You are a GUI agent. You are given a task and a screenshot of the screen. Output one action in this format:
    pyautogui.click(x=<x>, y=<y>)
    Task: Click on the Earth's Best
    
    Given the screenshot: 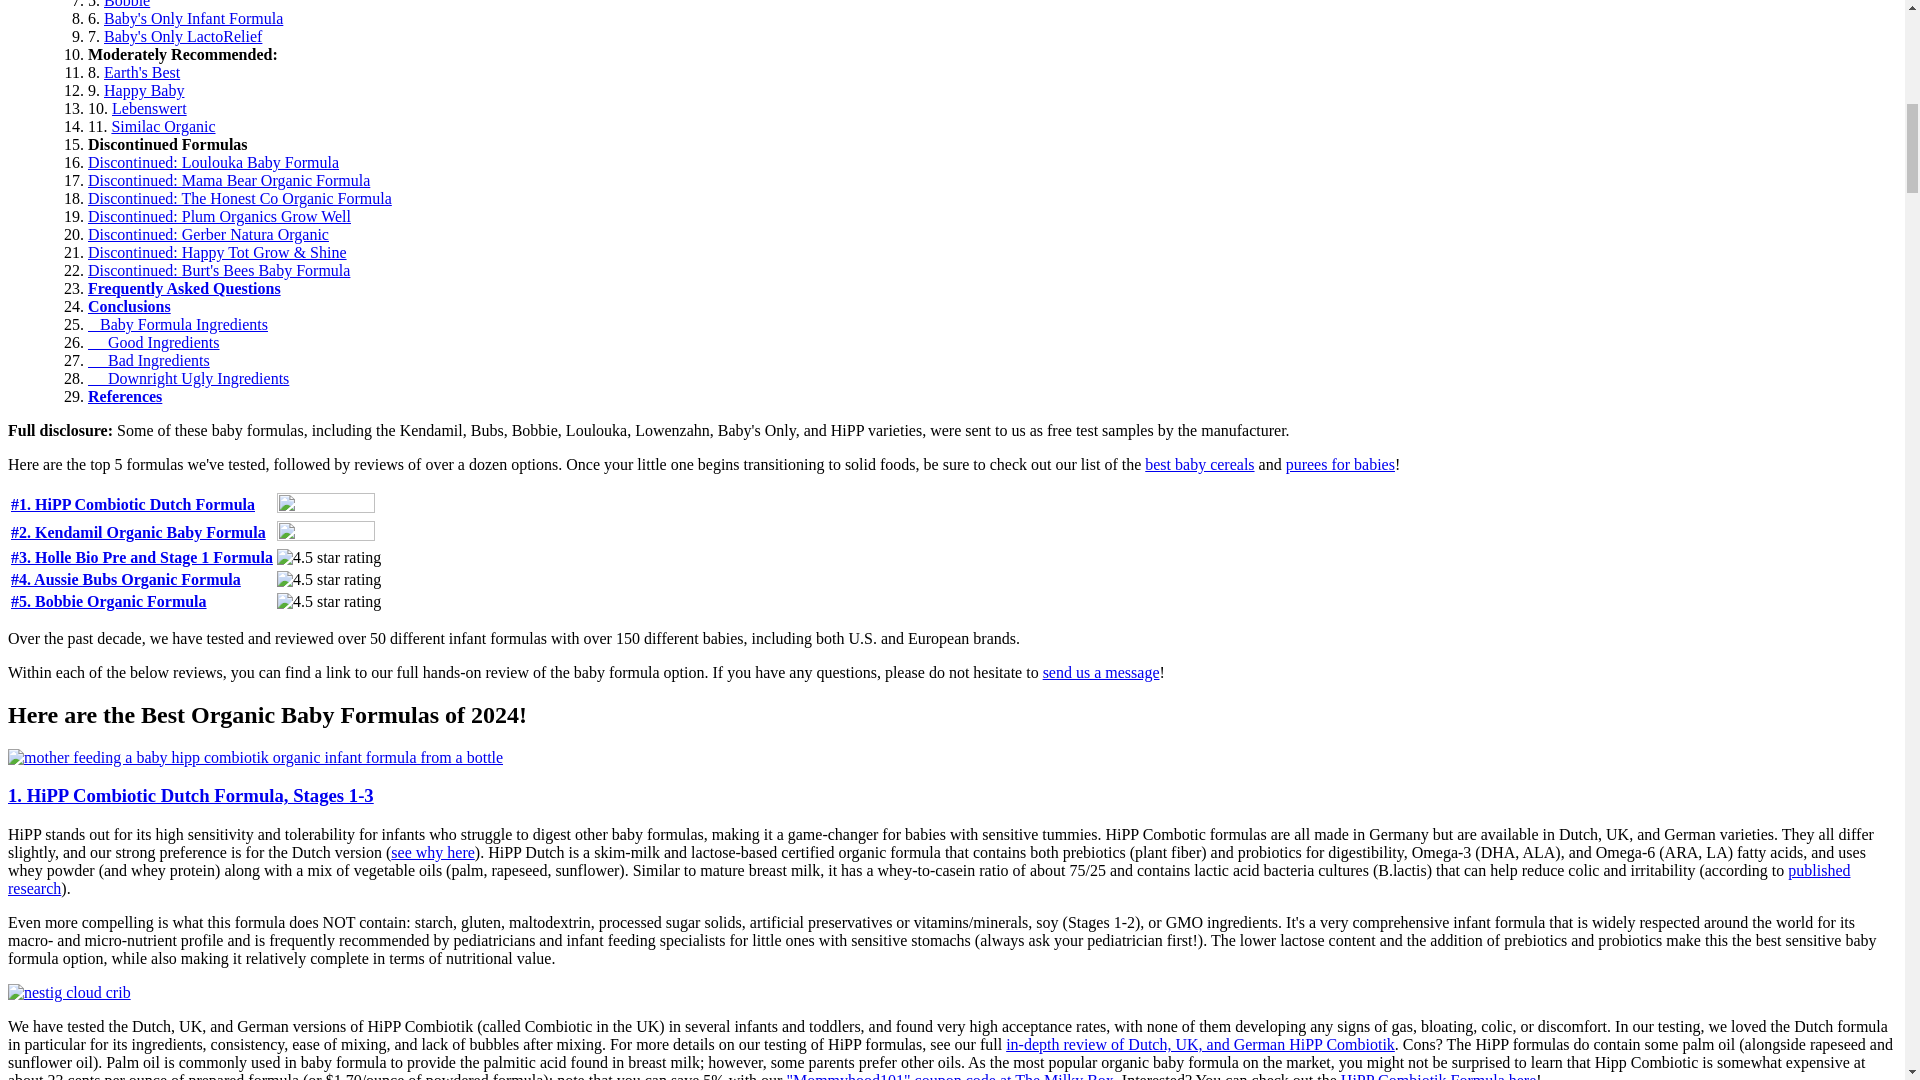 What is the action you would take?
    pyautogui.click(x=142, y=72)
    